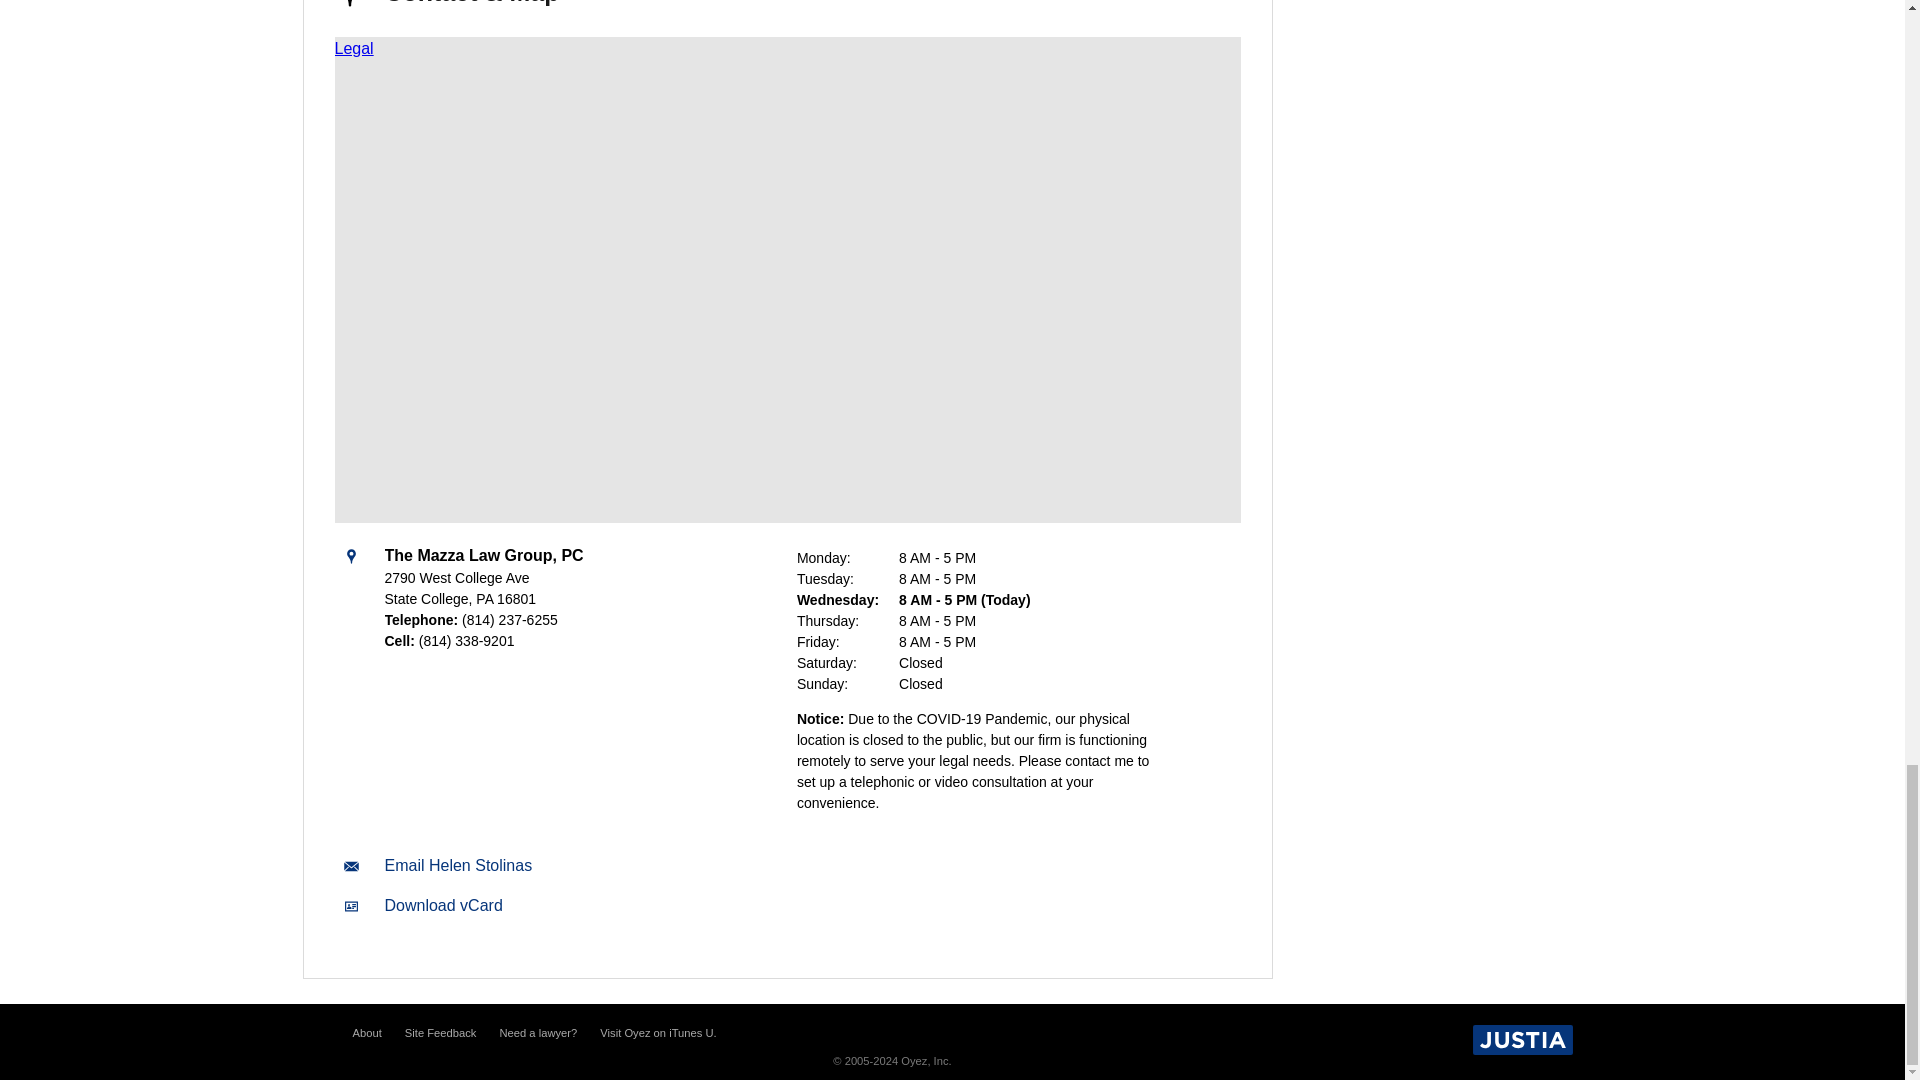  What do you see at coordinates (458, 865) in the screenshot?
I see `Email Helen Stolinas` at bounding box center [458, 865].